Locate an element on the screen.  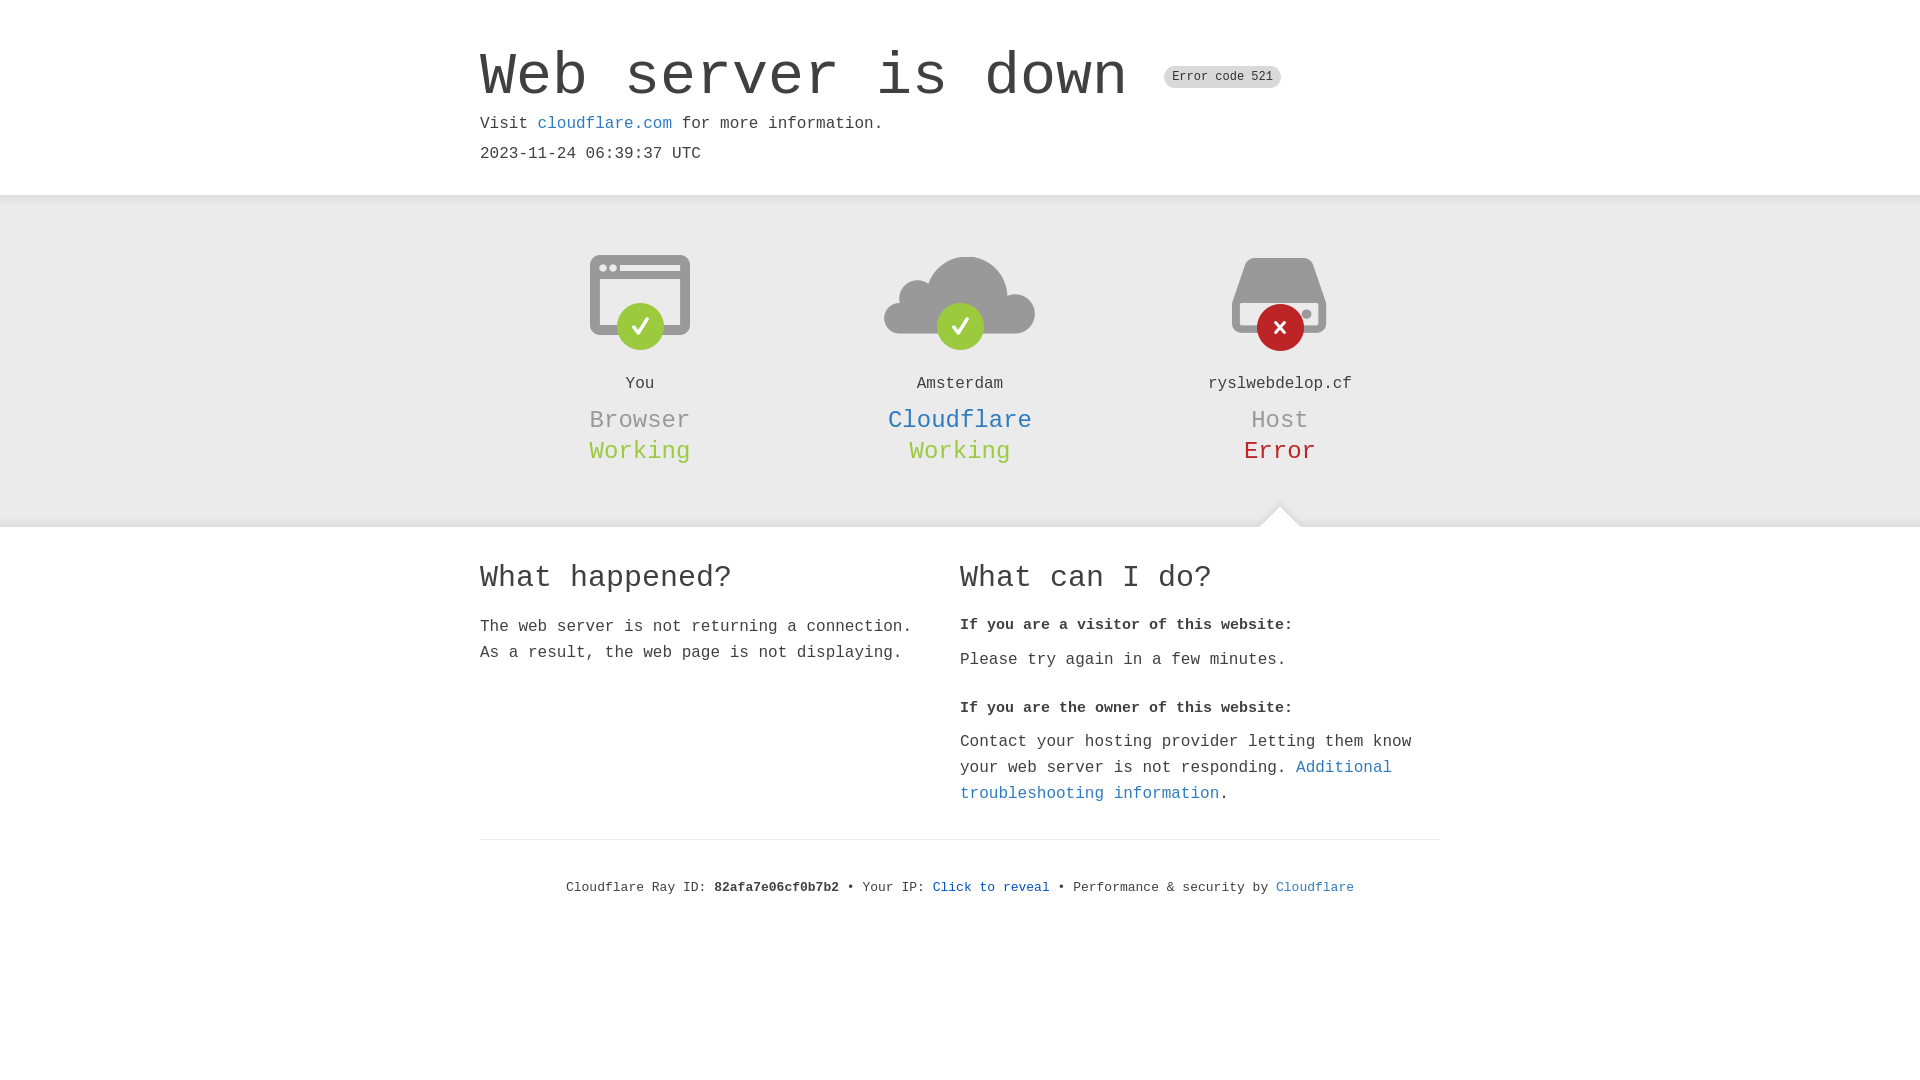
cloudflare.com is located at coordinates (605, 124).